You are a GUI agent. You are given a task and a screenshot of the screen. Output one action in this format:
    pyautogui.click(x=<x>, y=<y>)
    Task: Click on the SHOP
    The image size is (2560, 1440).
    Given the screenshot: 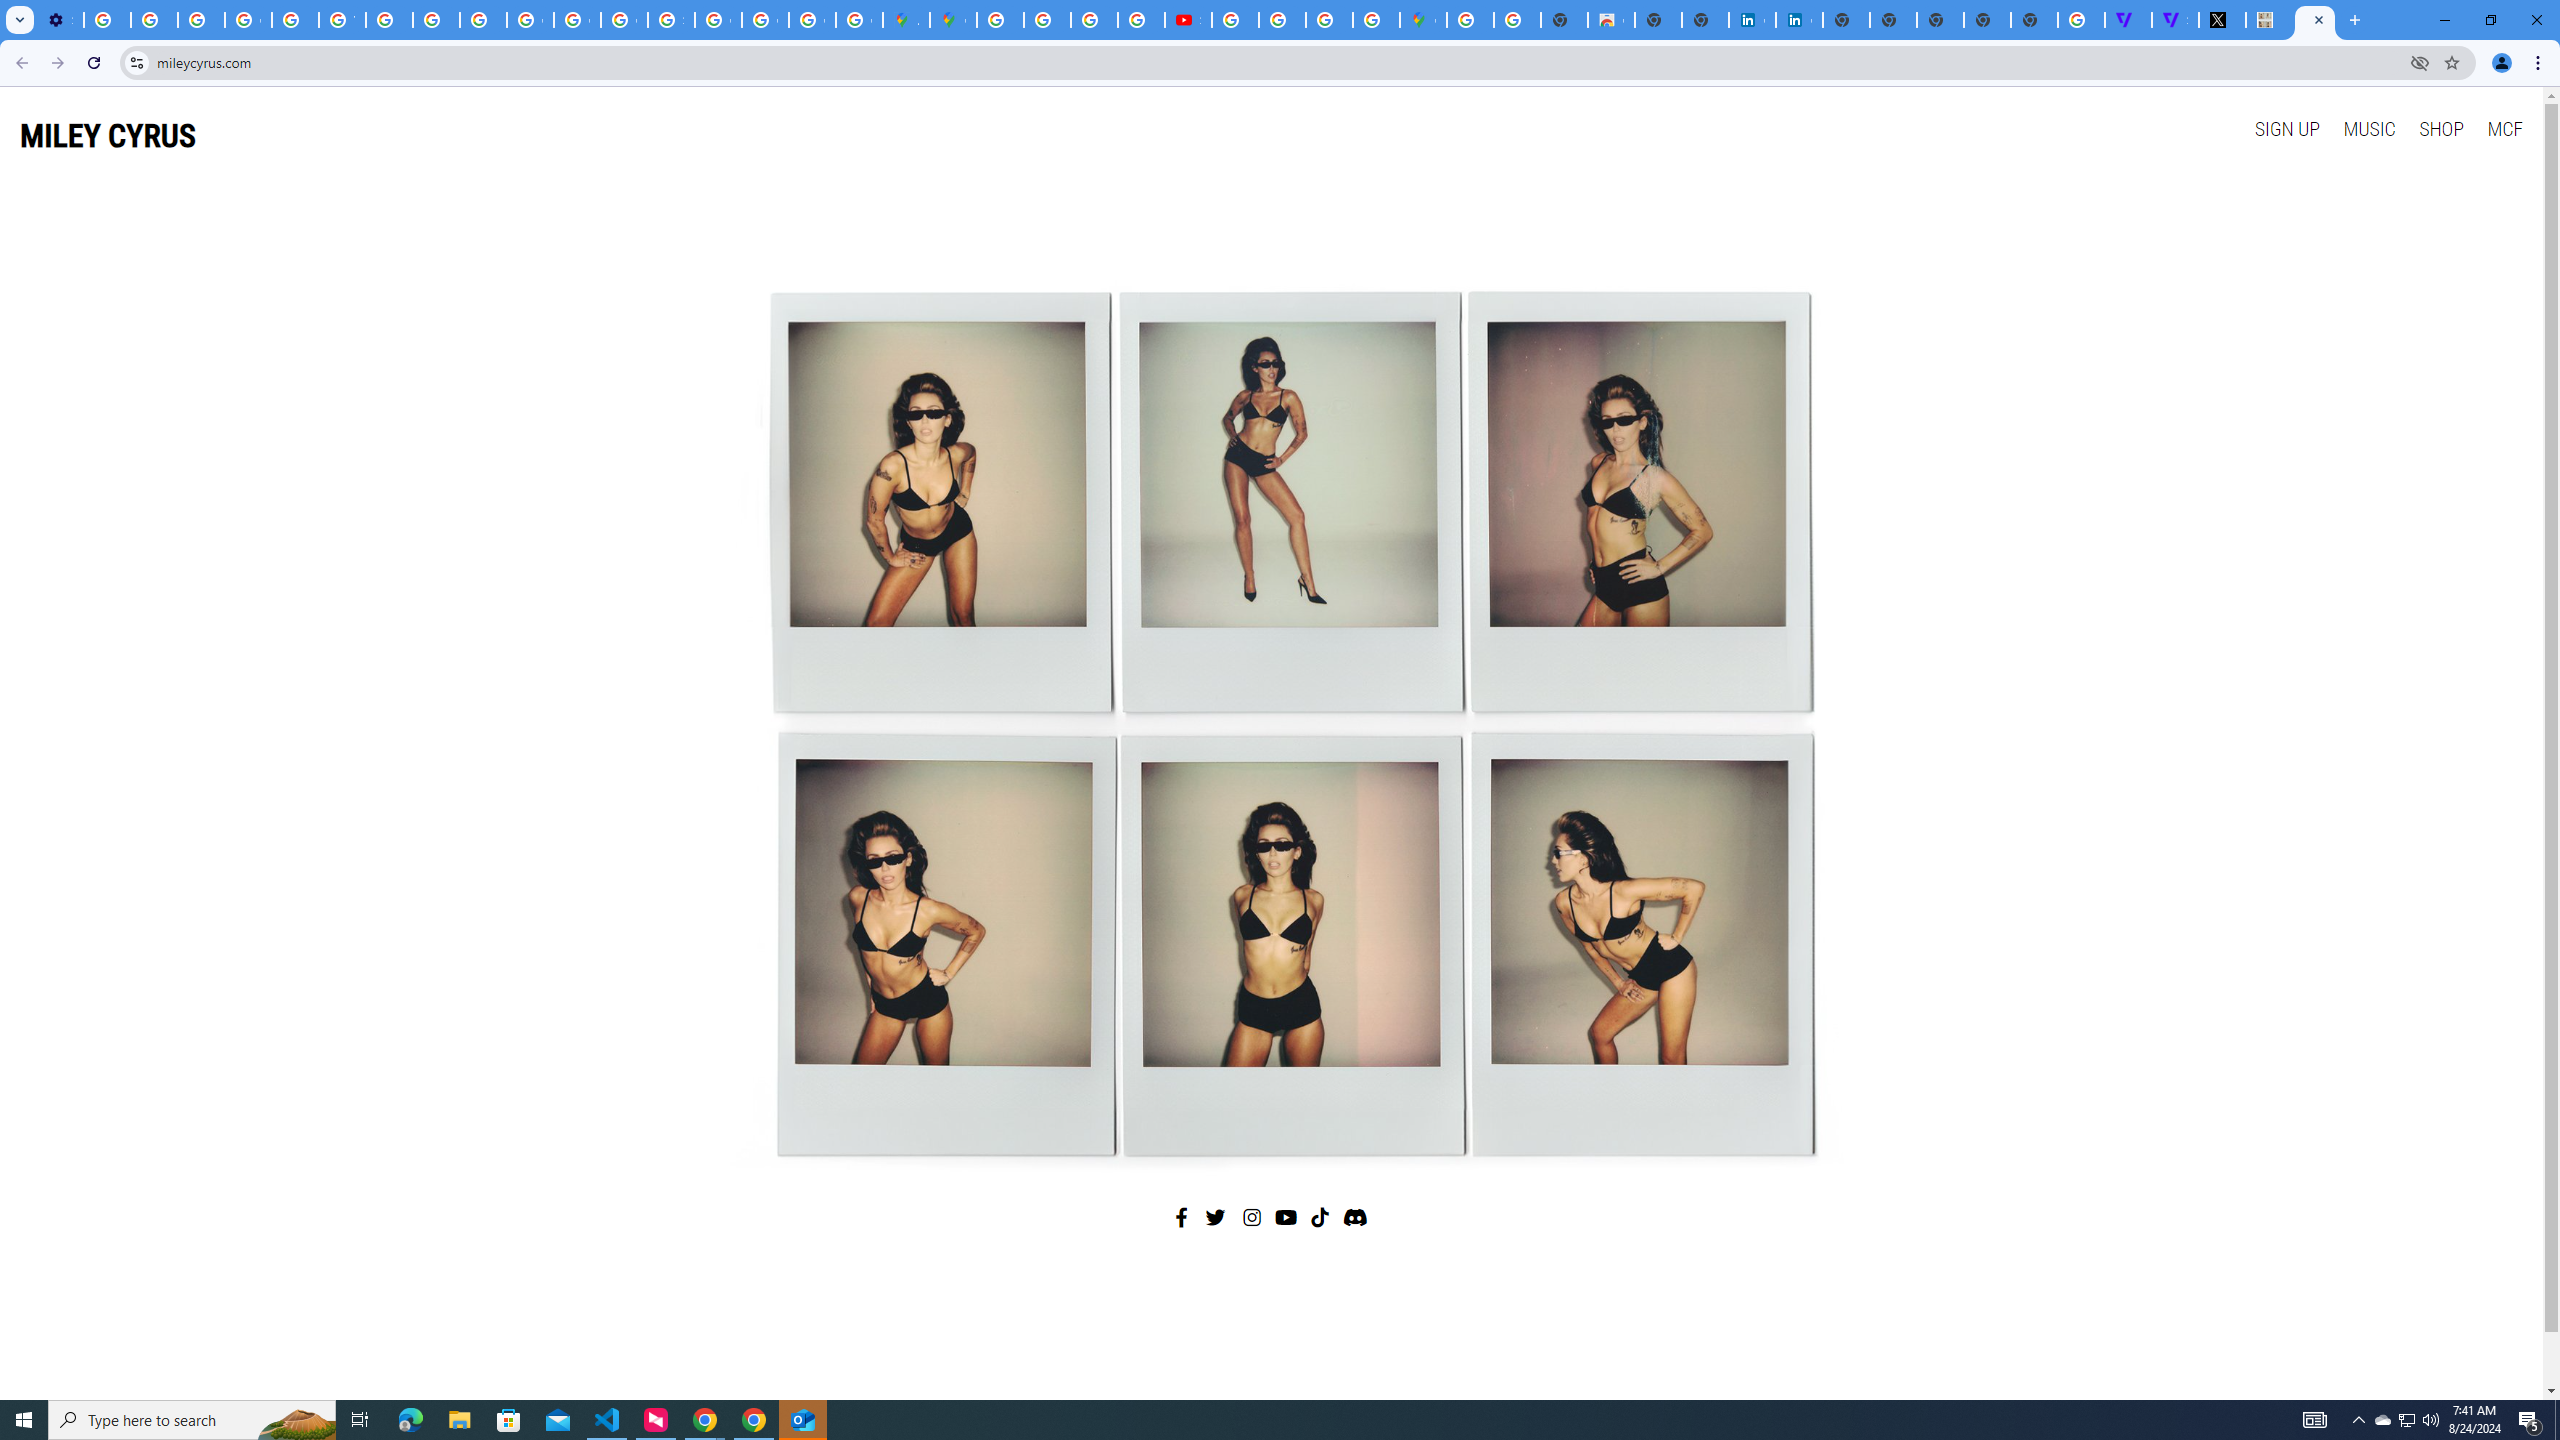 What is the action you would take?
    pyautogui.click(x=2440, y=128)
    